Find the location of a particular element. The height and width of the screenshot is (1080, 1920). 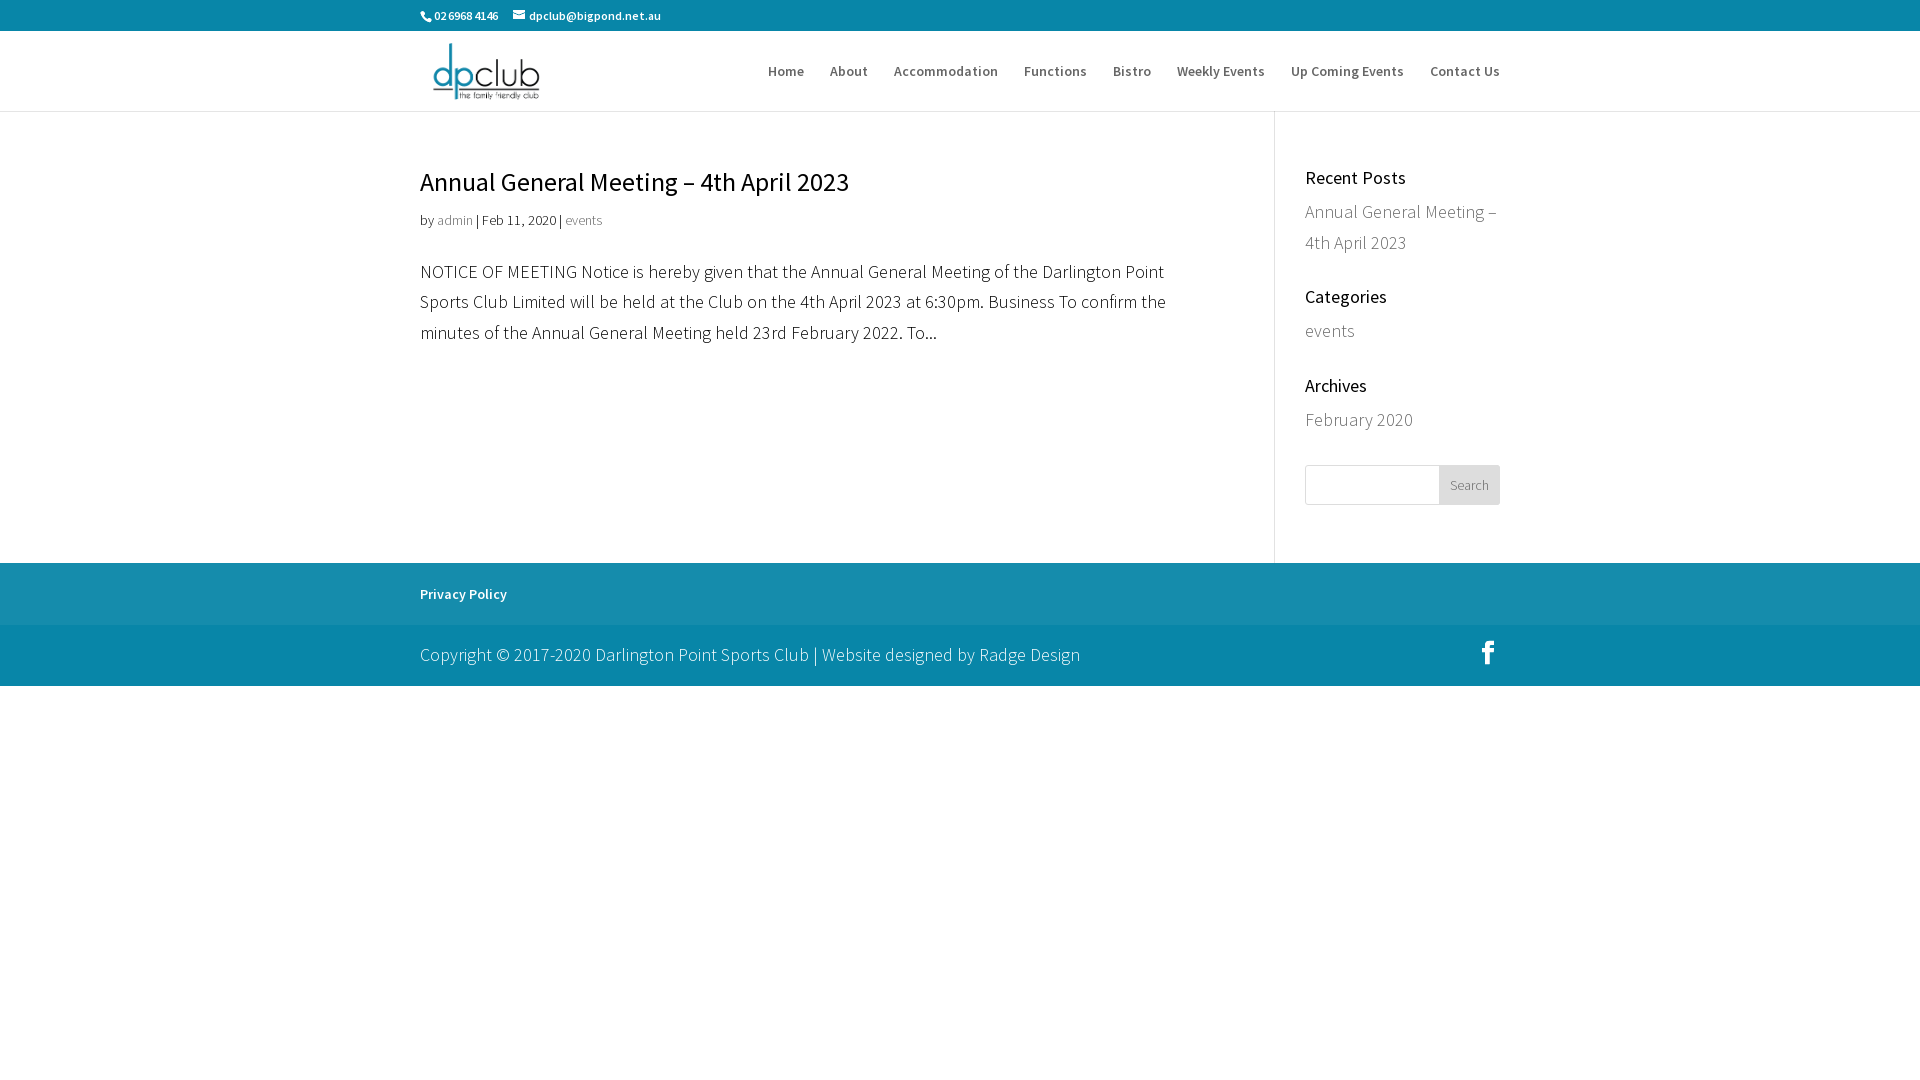

Privacy Policy is located at coordinates (463, 594).